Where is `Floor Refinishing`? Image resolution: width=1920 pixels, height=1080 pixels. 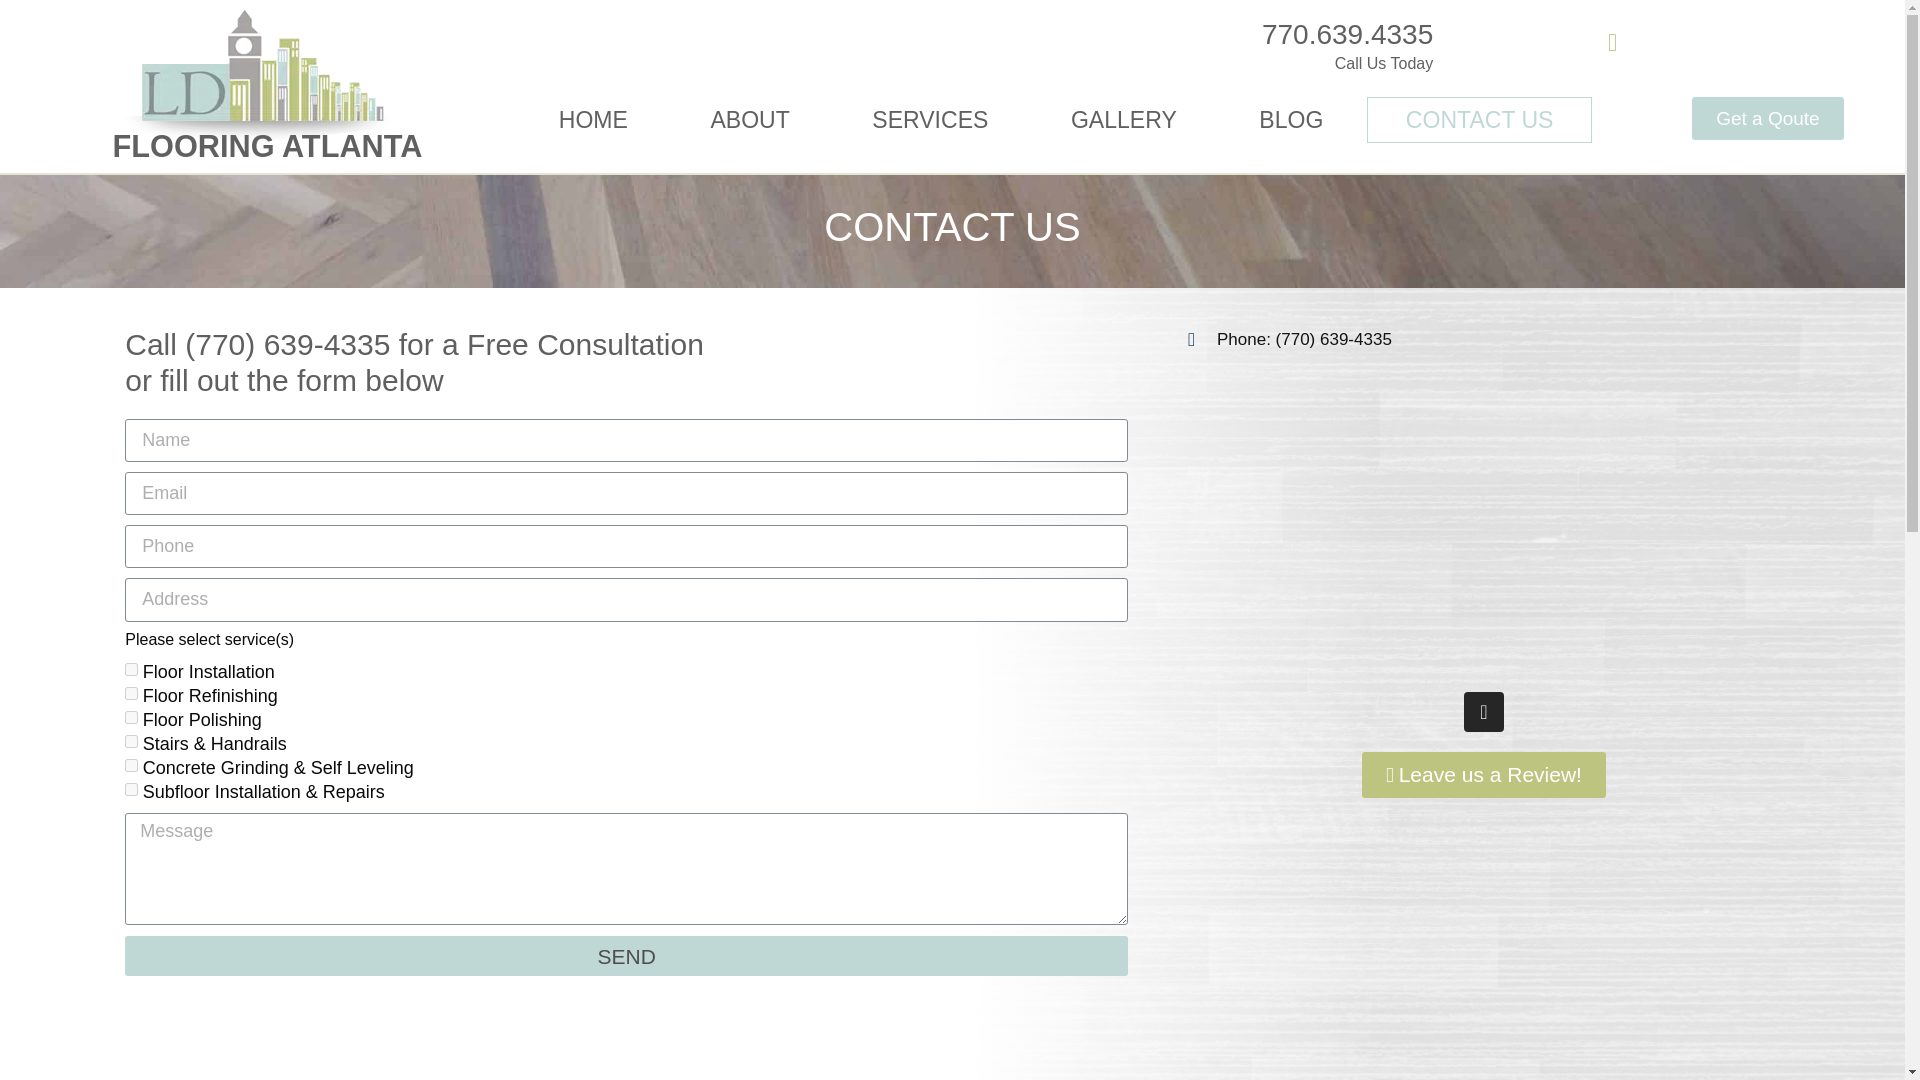 Floor Refinishing is located at coordinates (131, 692).